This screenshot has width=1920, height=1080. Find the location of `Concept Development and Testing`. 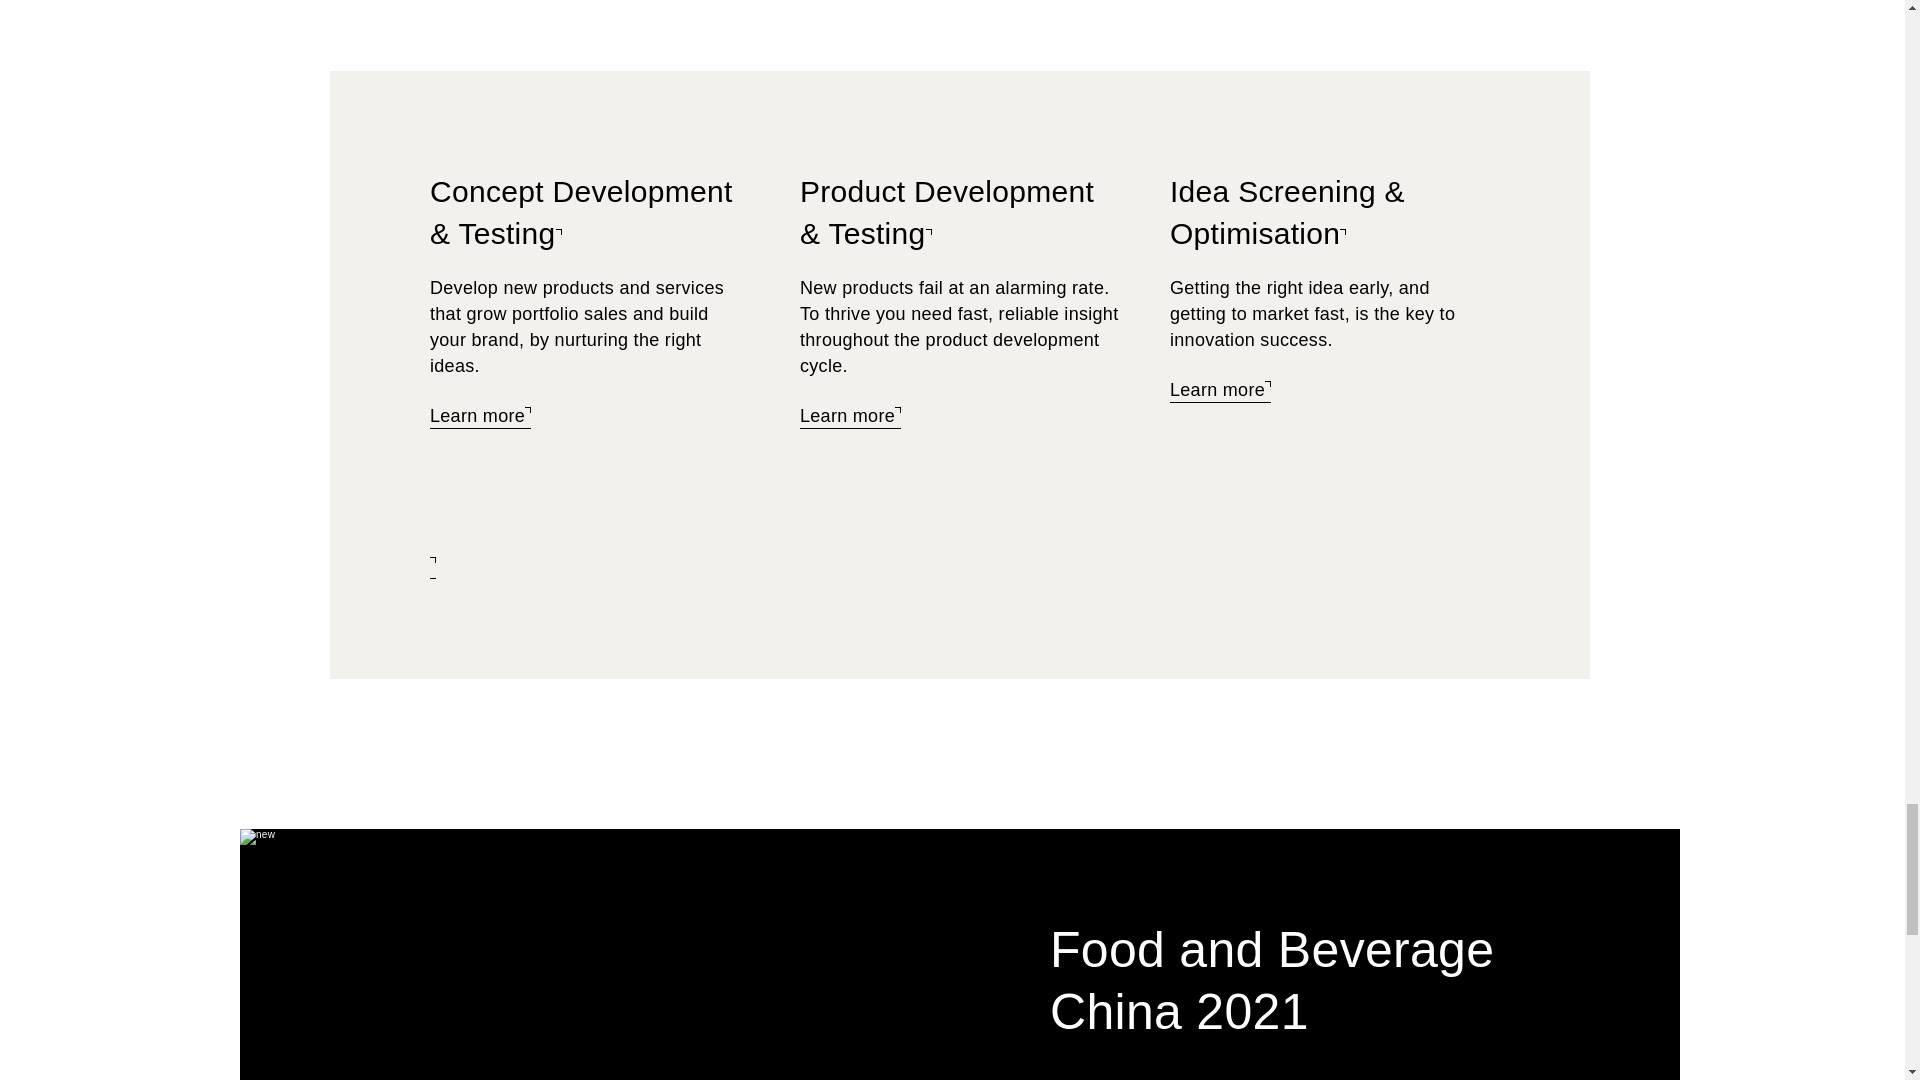

Concept Development and Testing is located at coordinates (582, 213).